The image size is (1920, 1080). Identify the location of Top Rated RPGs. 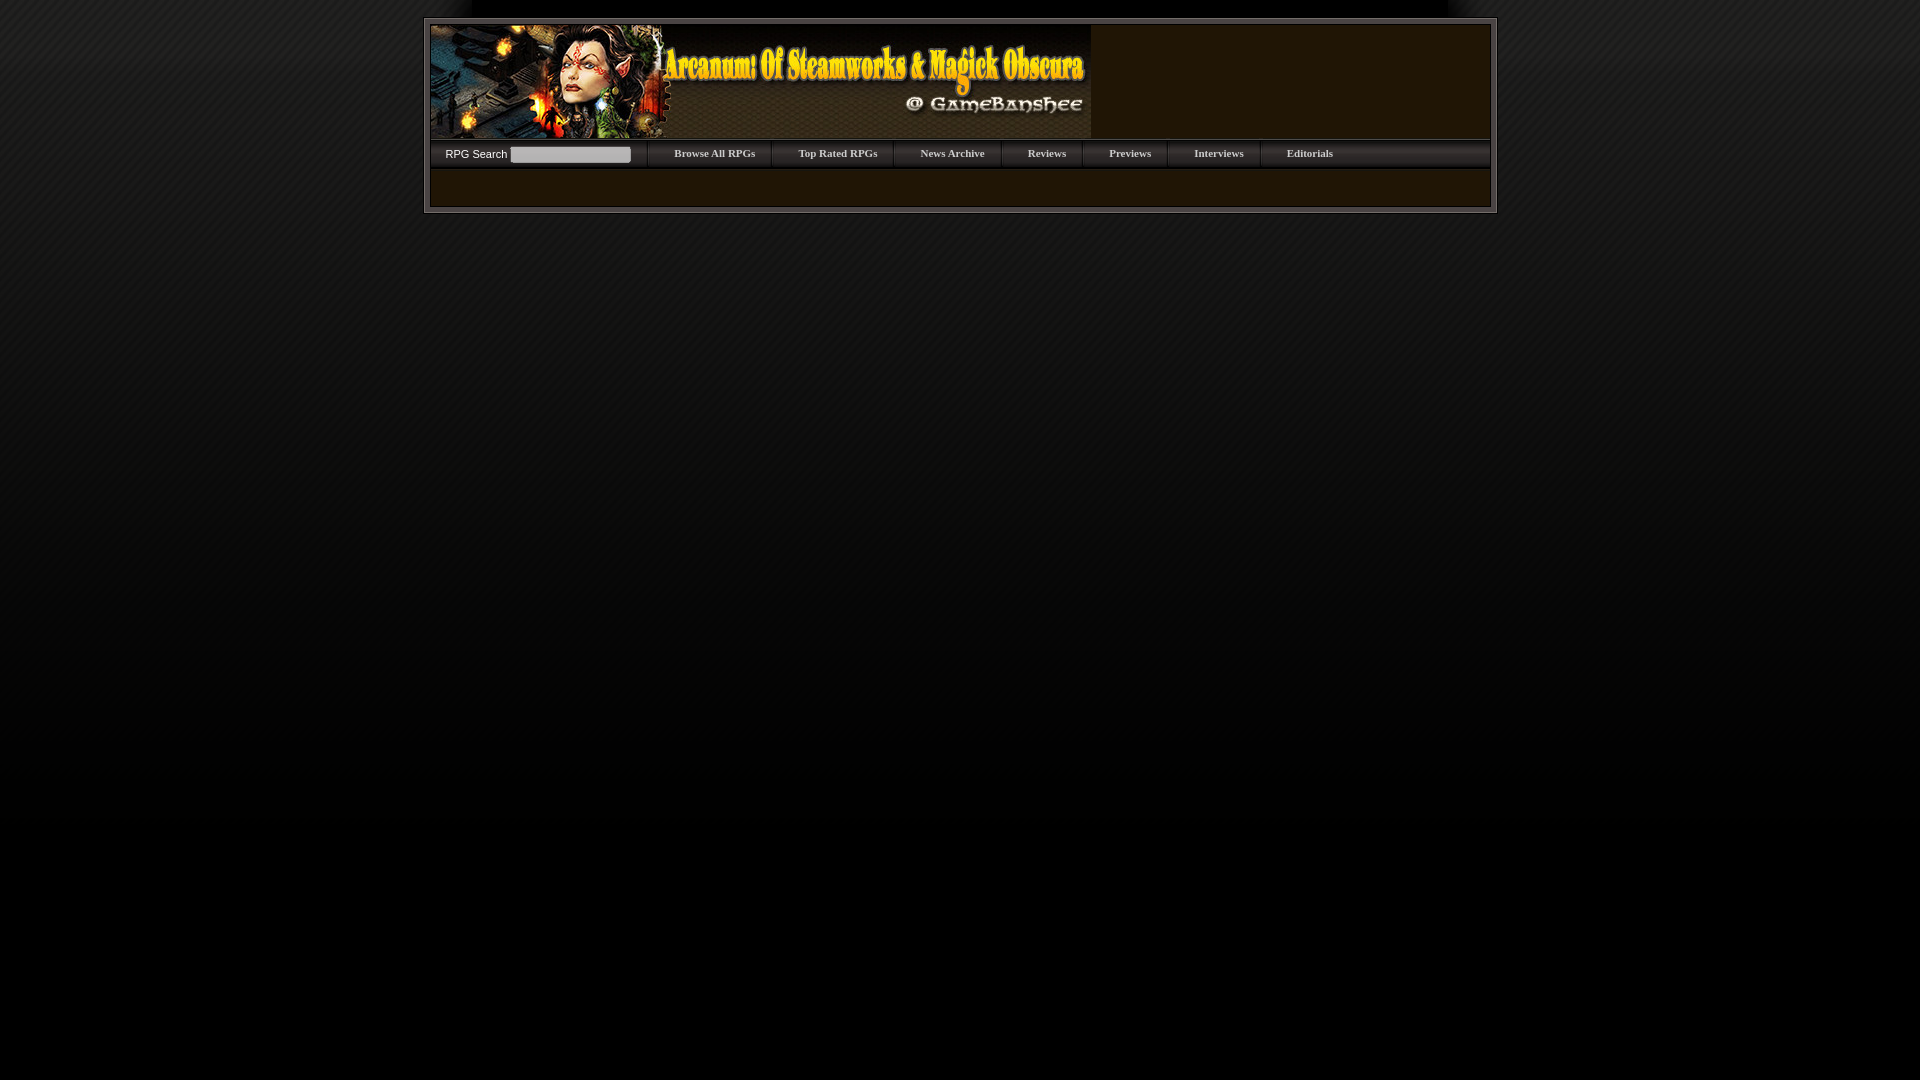
(838, 152).